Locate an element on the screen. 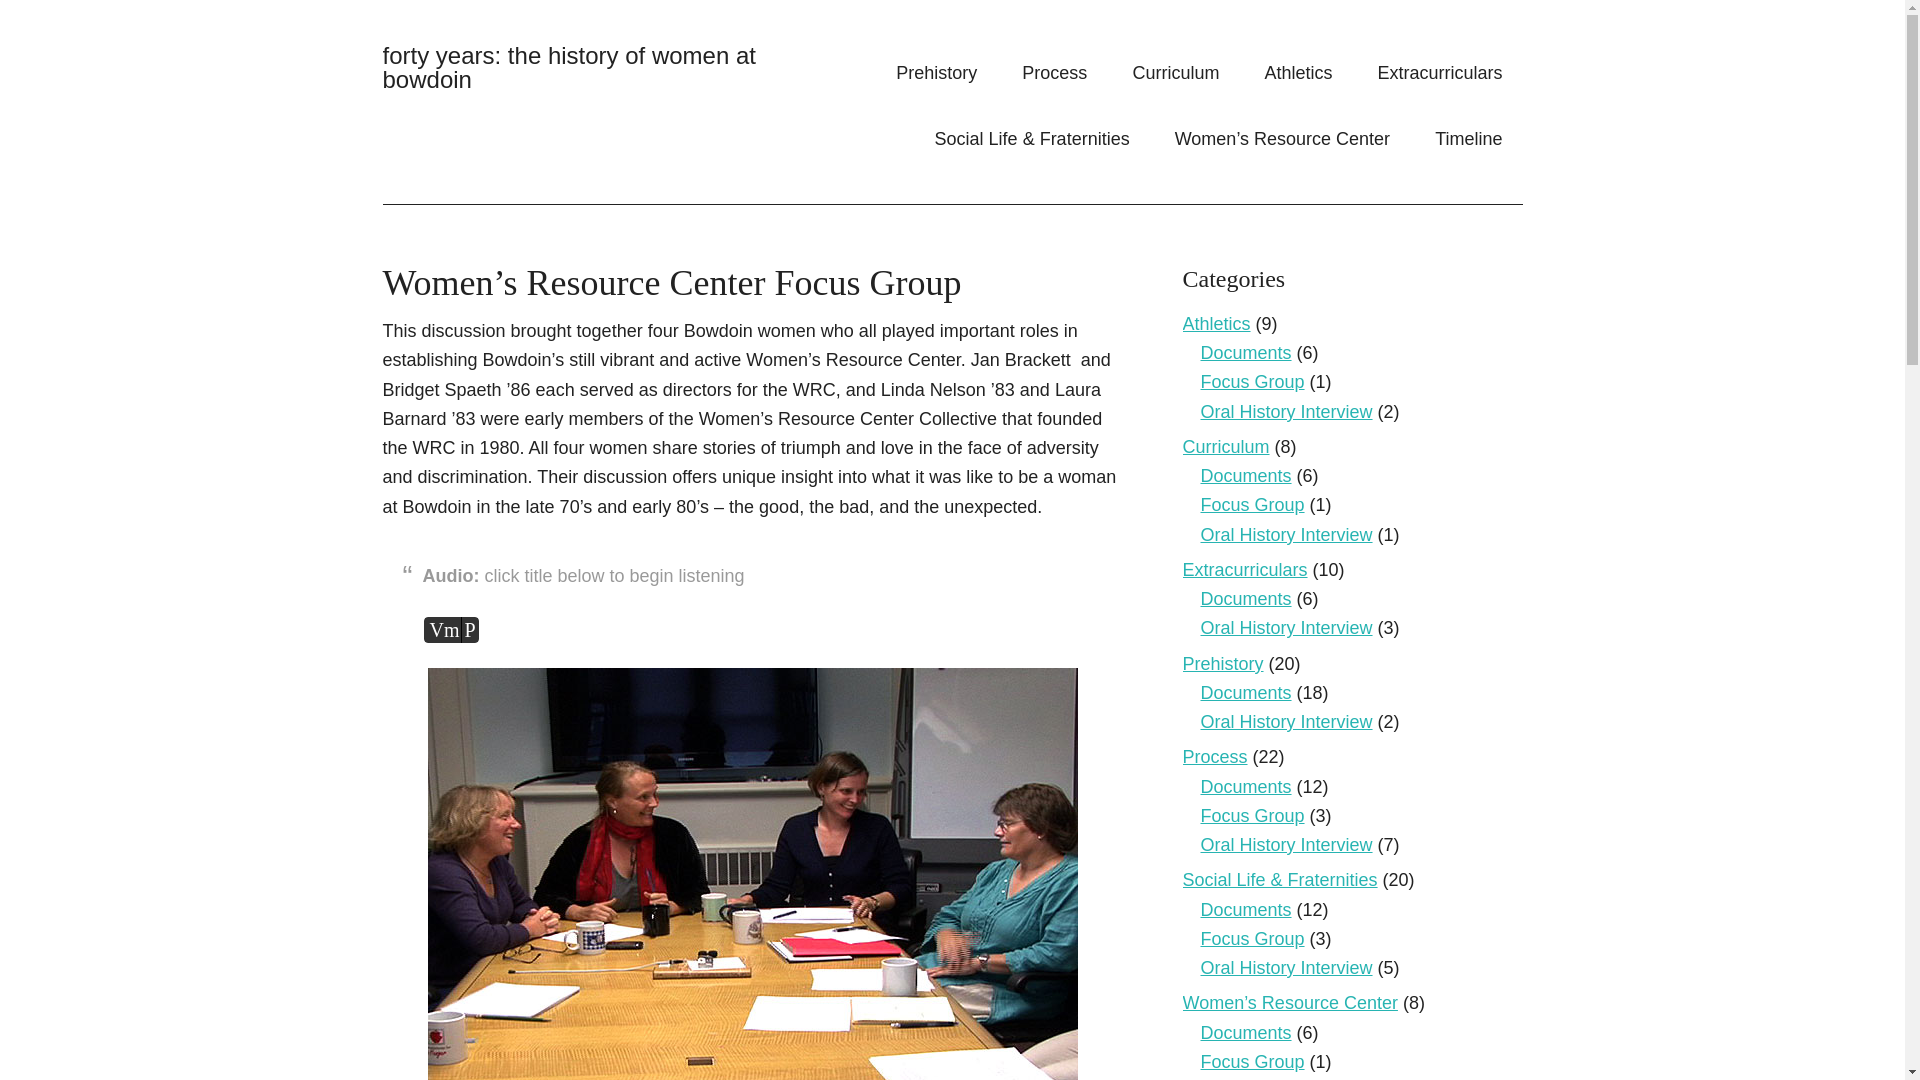 The image size is (1920, 1080). forty years: the history of women at bowdoin is located at coordinates (569, 67).